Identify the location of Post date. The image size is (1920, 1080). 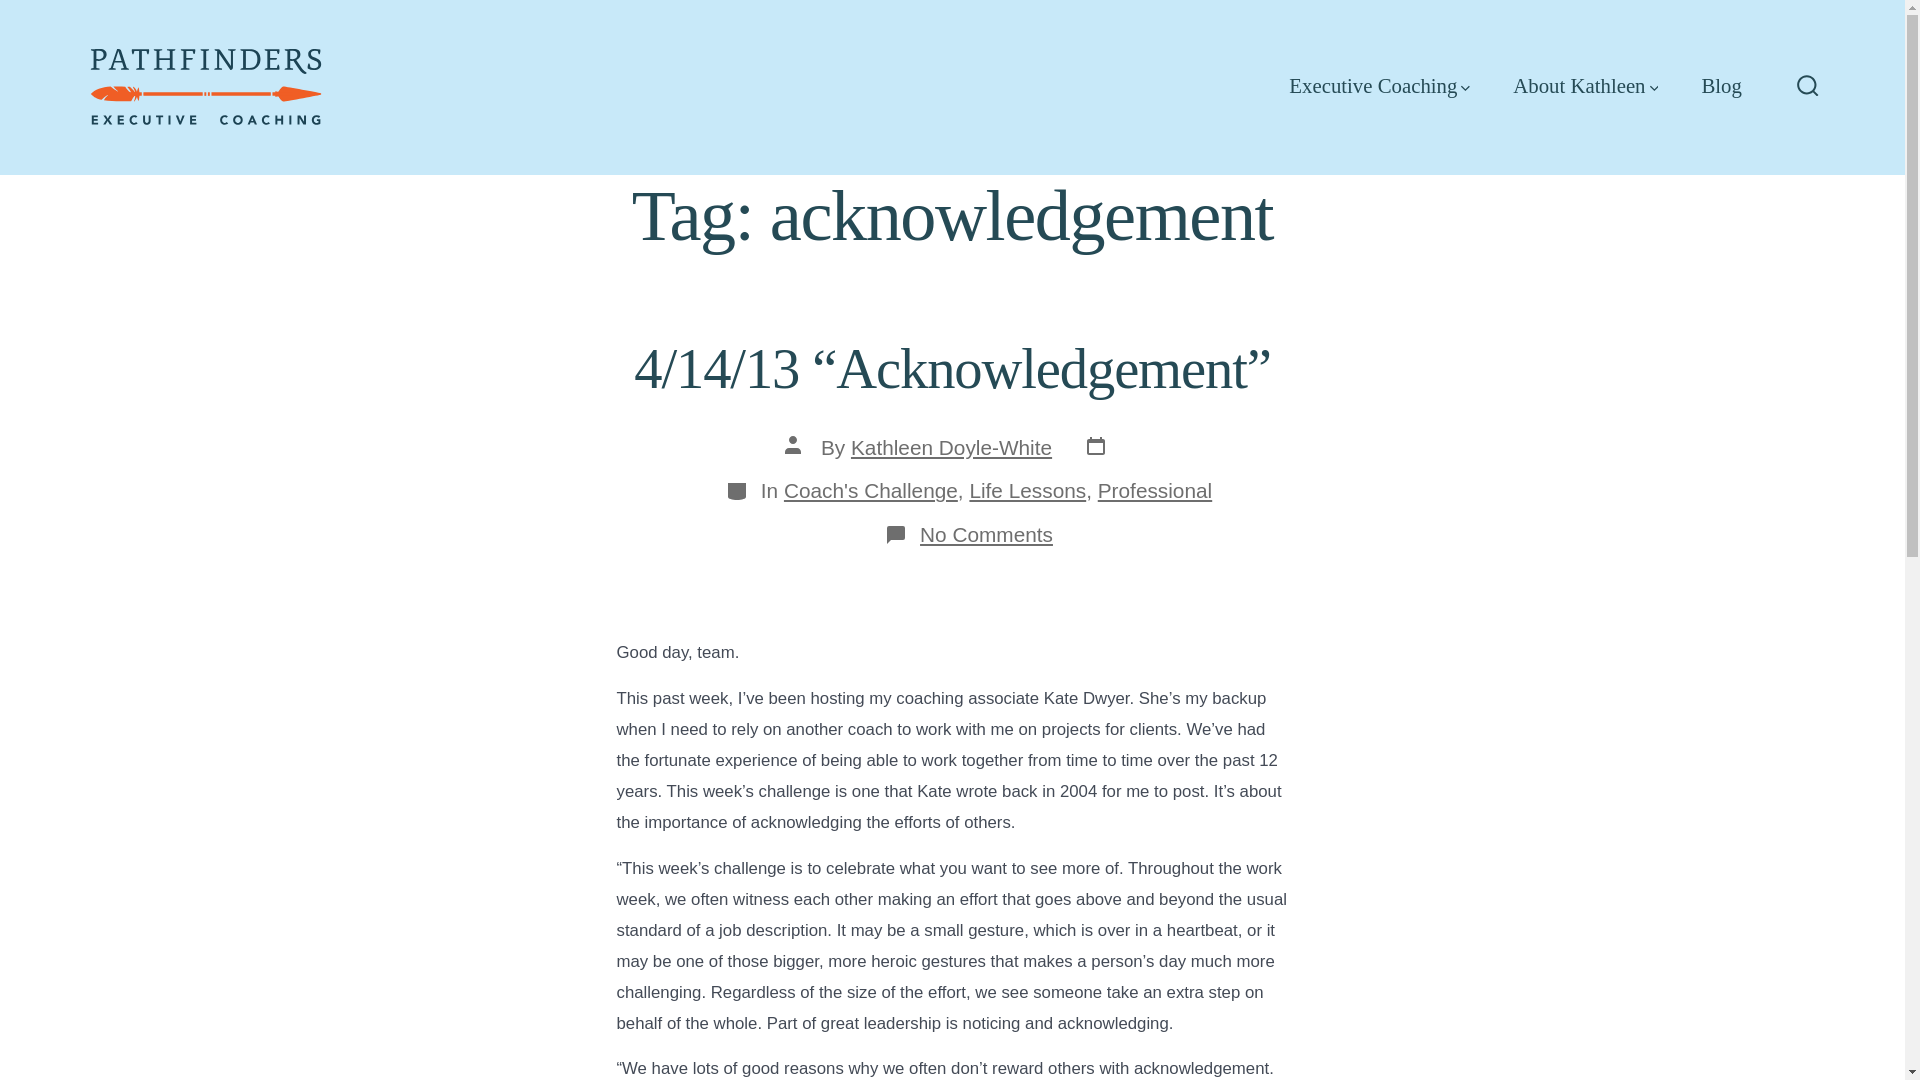
(1102, 448).